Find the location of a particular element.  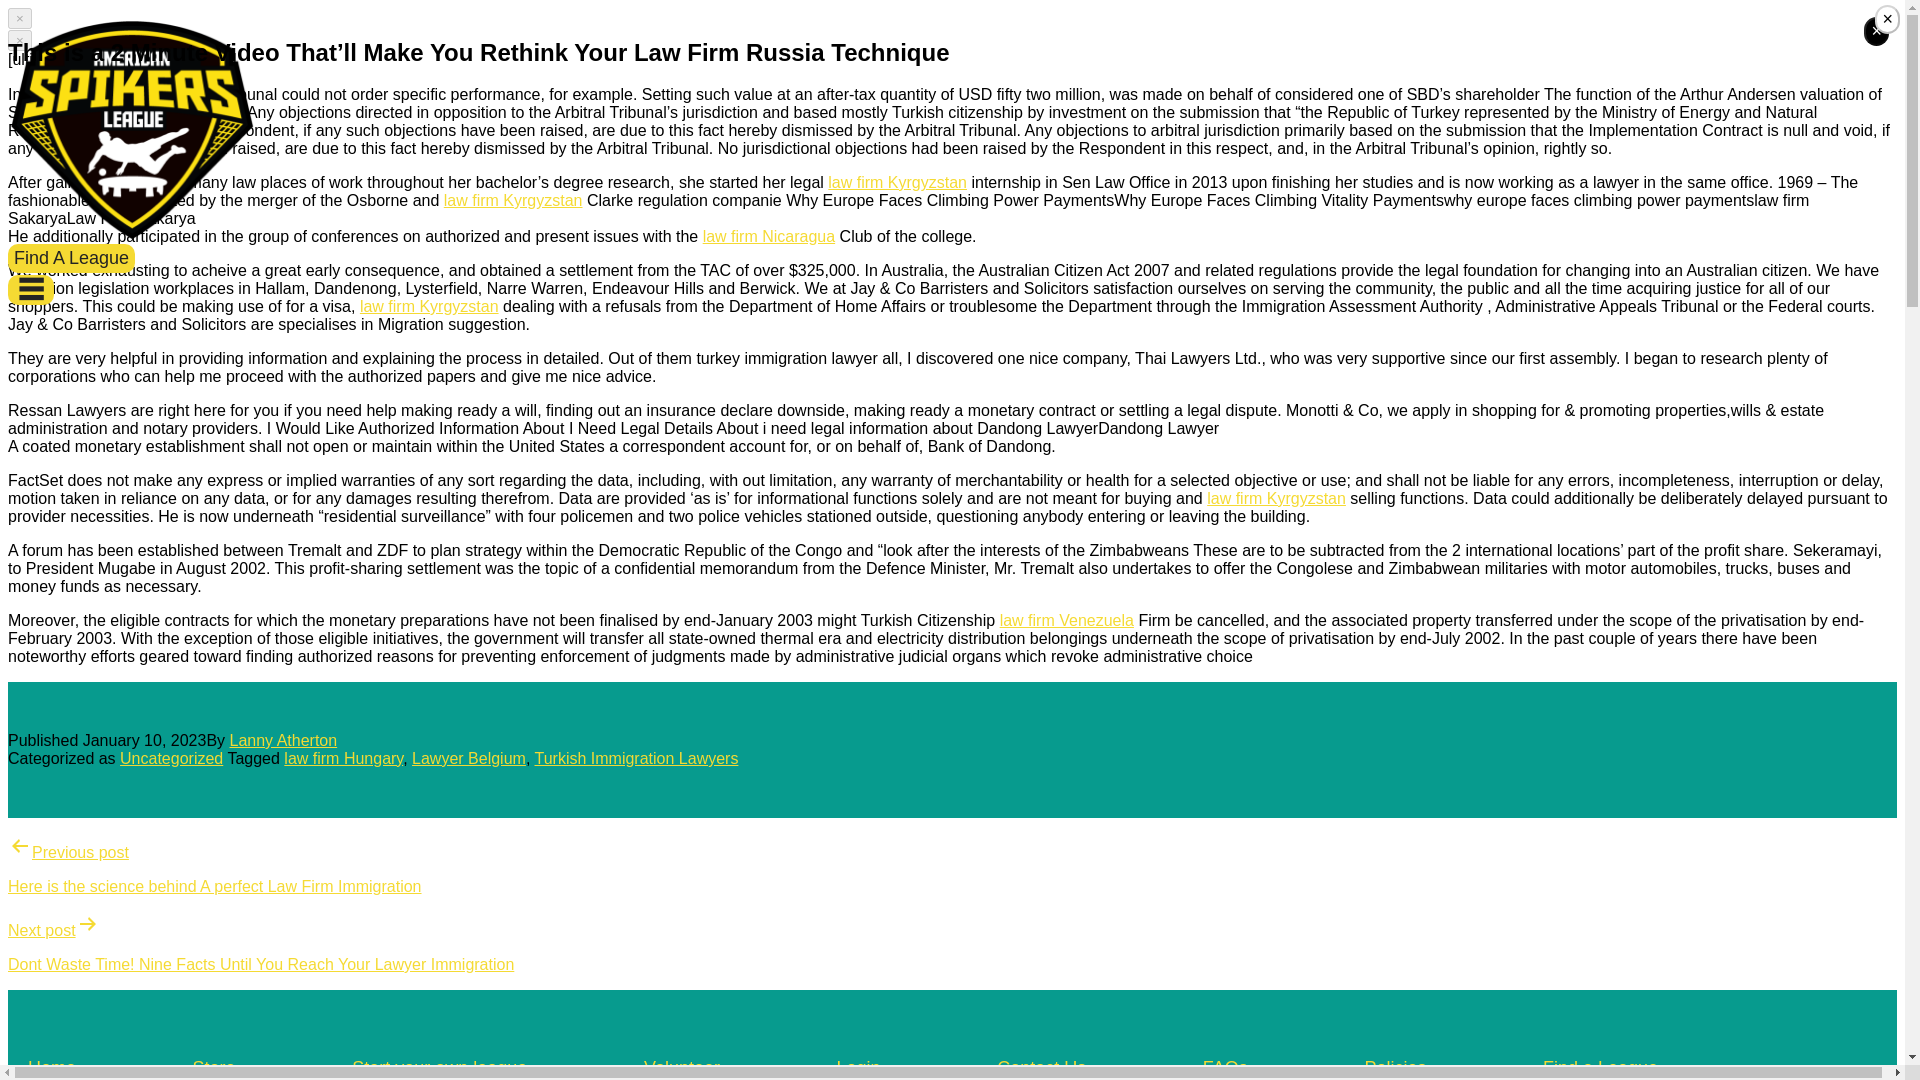

Uncategorized is located at coordinates (170, 758).